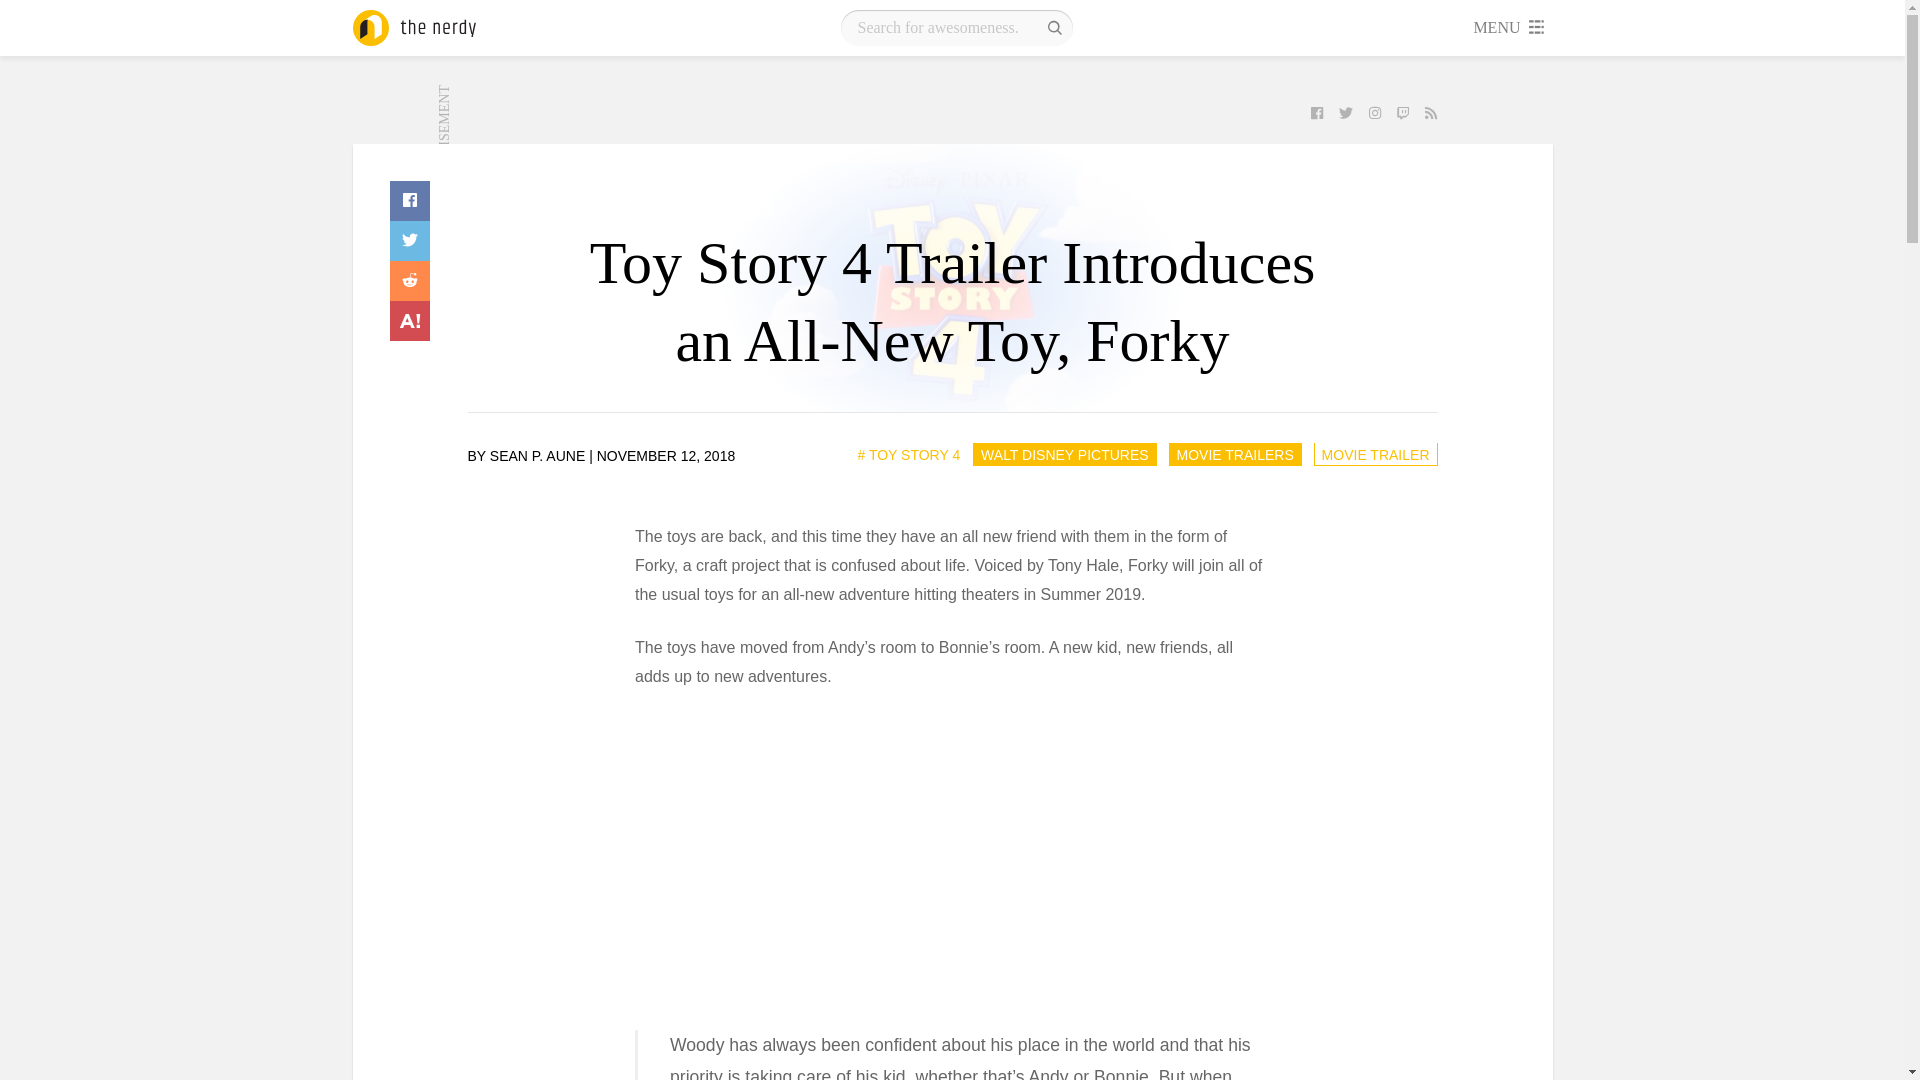  I want to click on MENU, so click(1510, 28).